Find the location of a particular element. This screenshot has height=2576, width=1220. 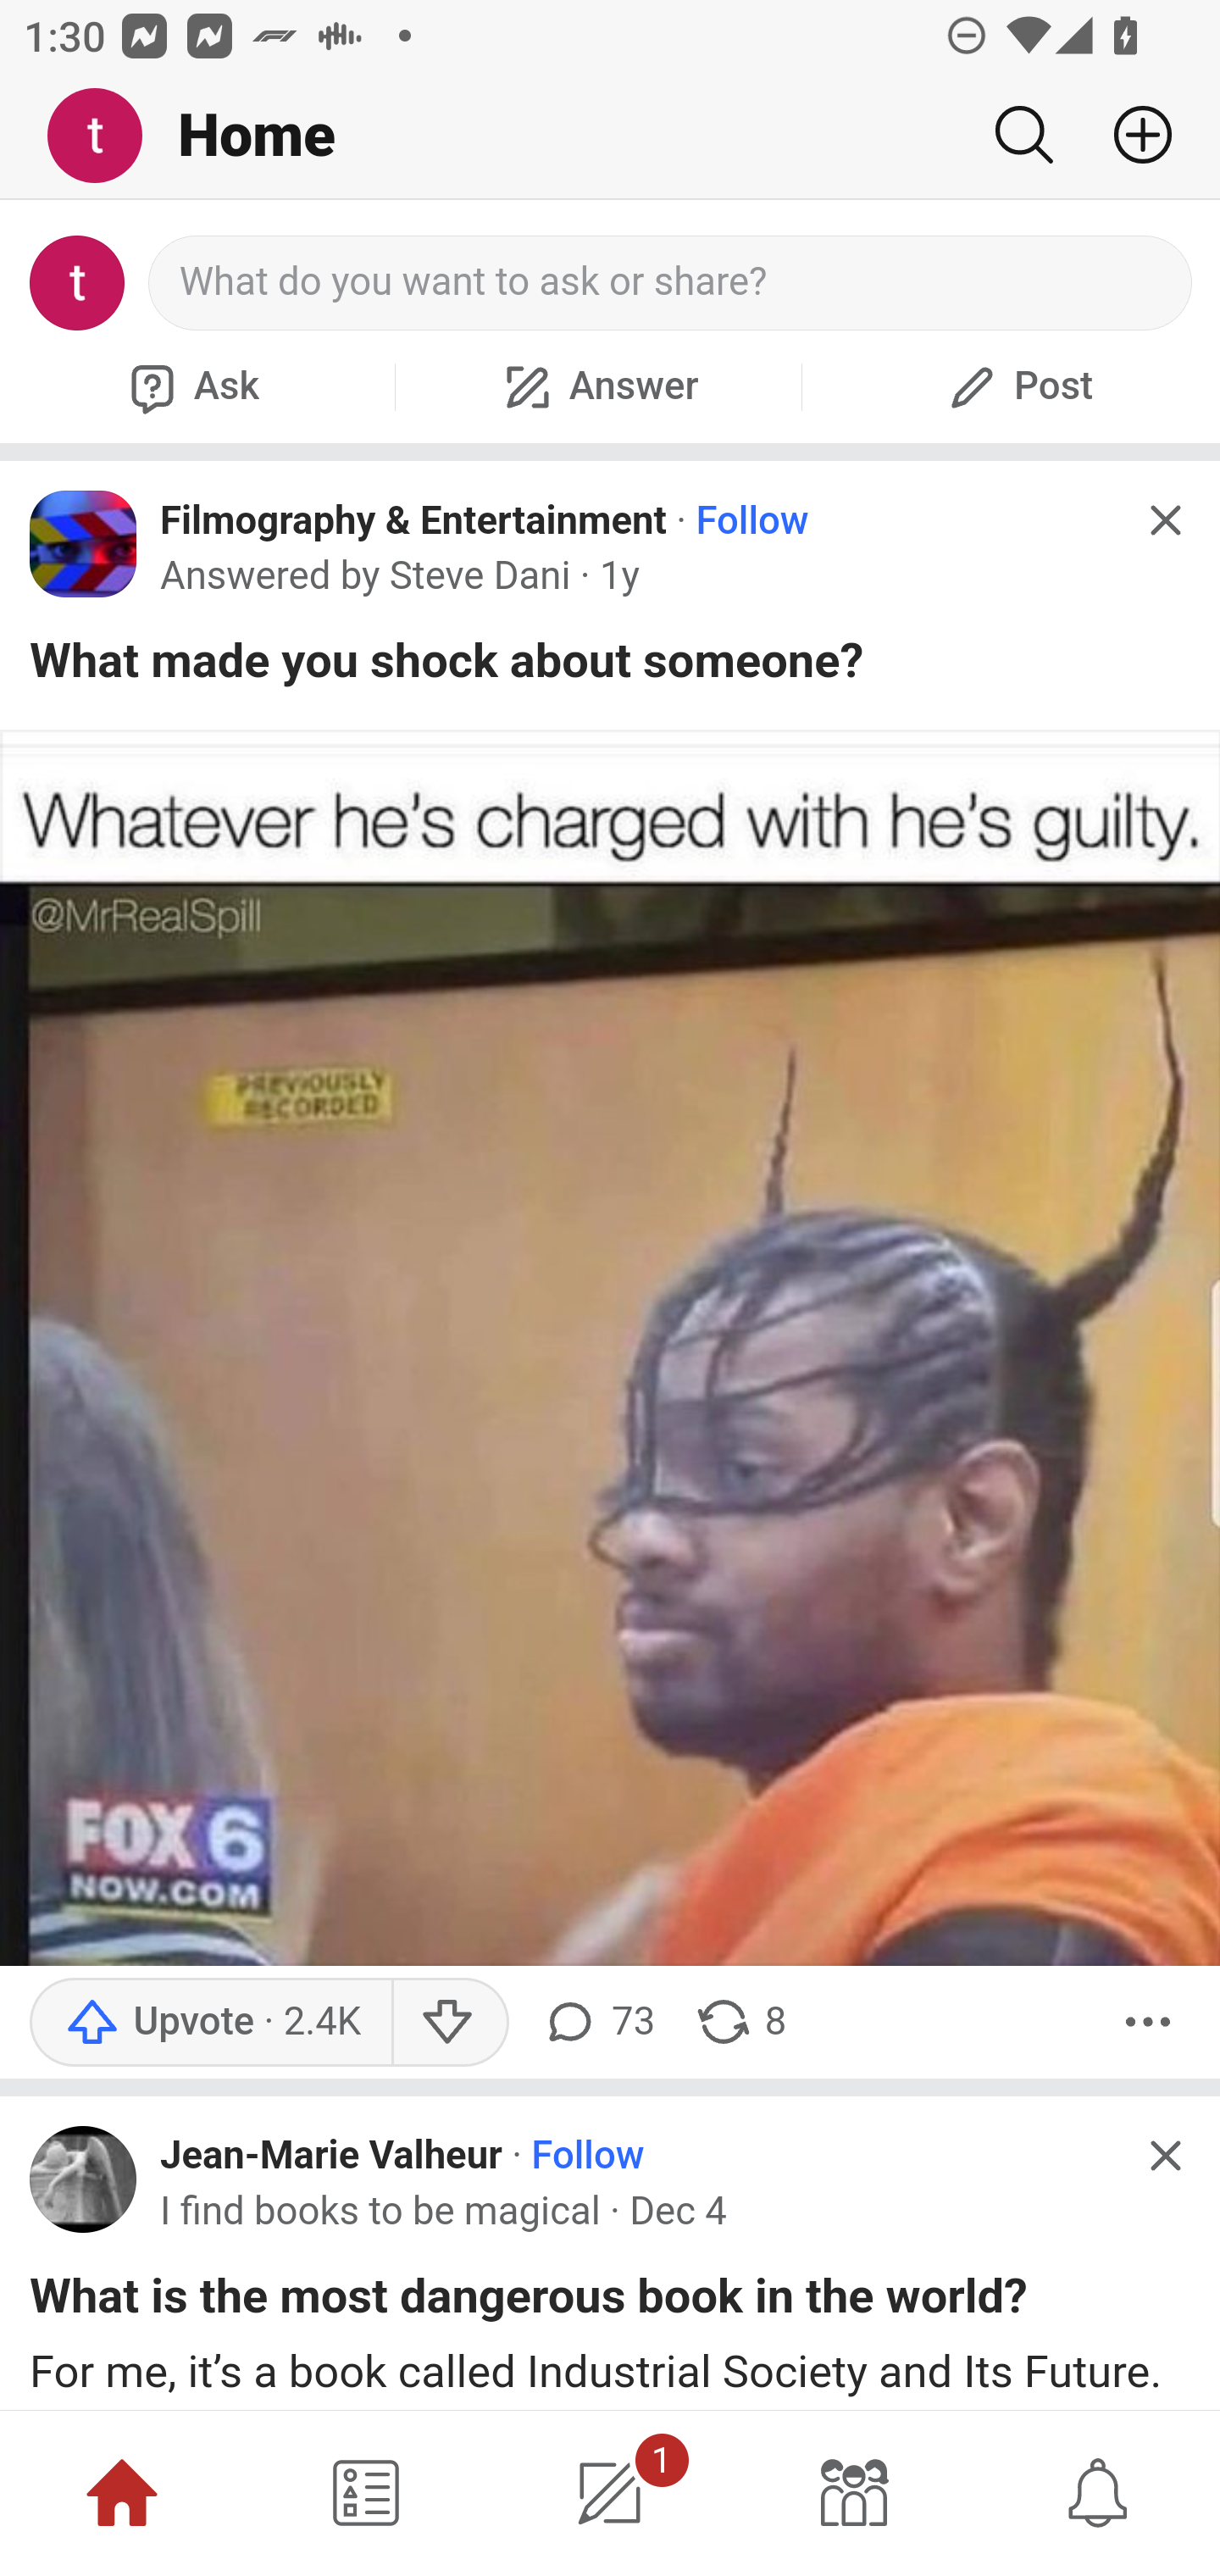

Filmography & Entertainment is located at coordinates (413, 520).